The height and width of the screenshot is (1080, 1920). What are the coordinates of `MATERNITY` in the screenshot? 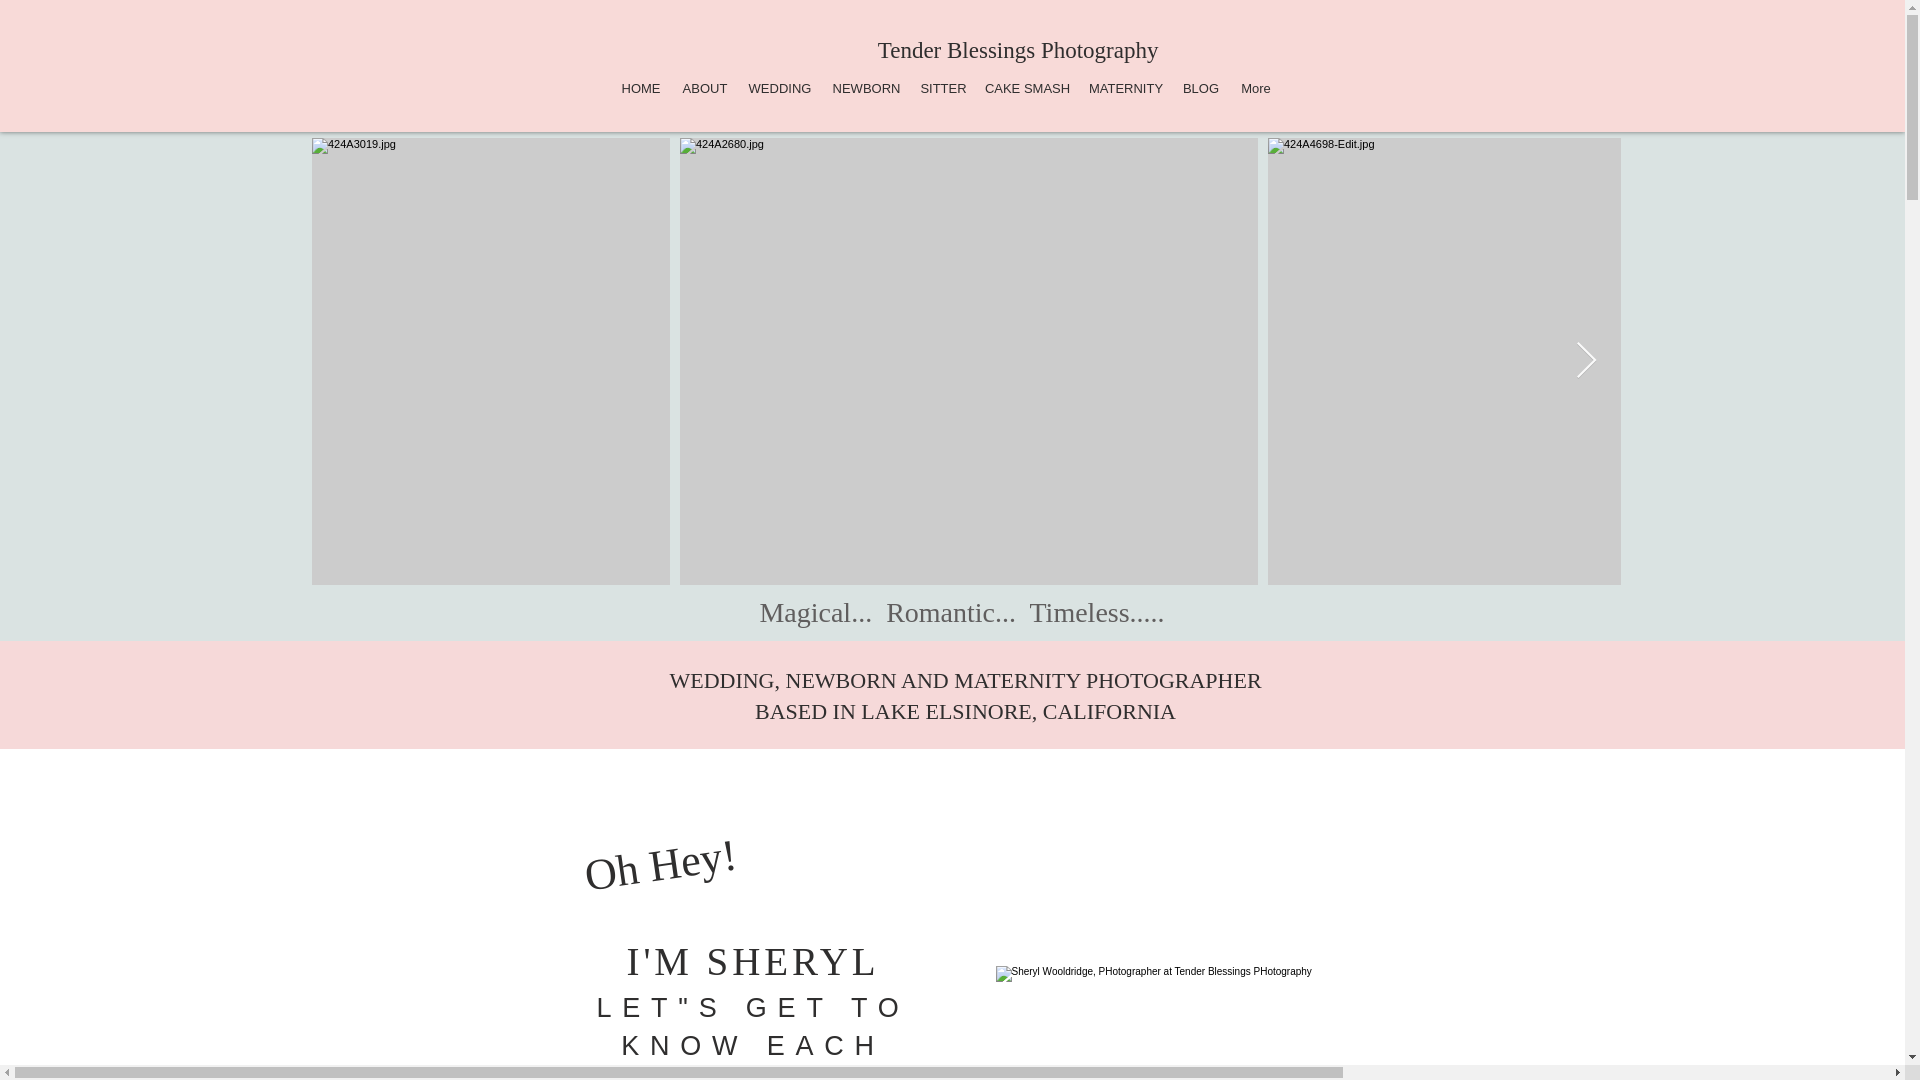 It's located at (1126, 88).